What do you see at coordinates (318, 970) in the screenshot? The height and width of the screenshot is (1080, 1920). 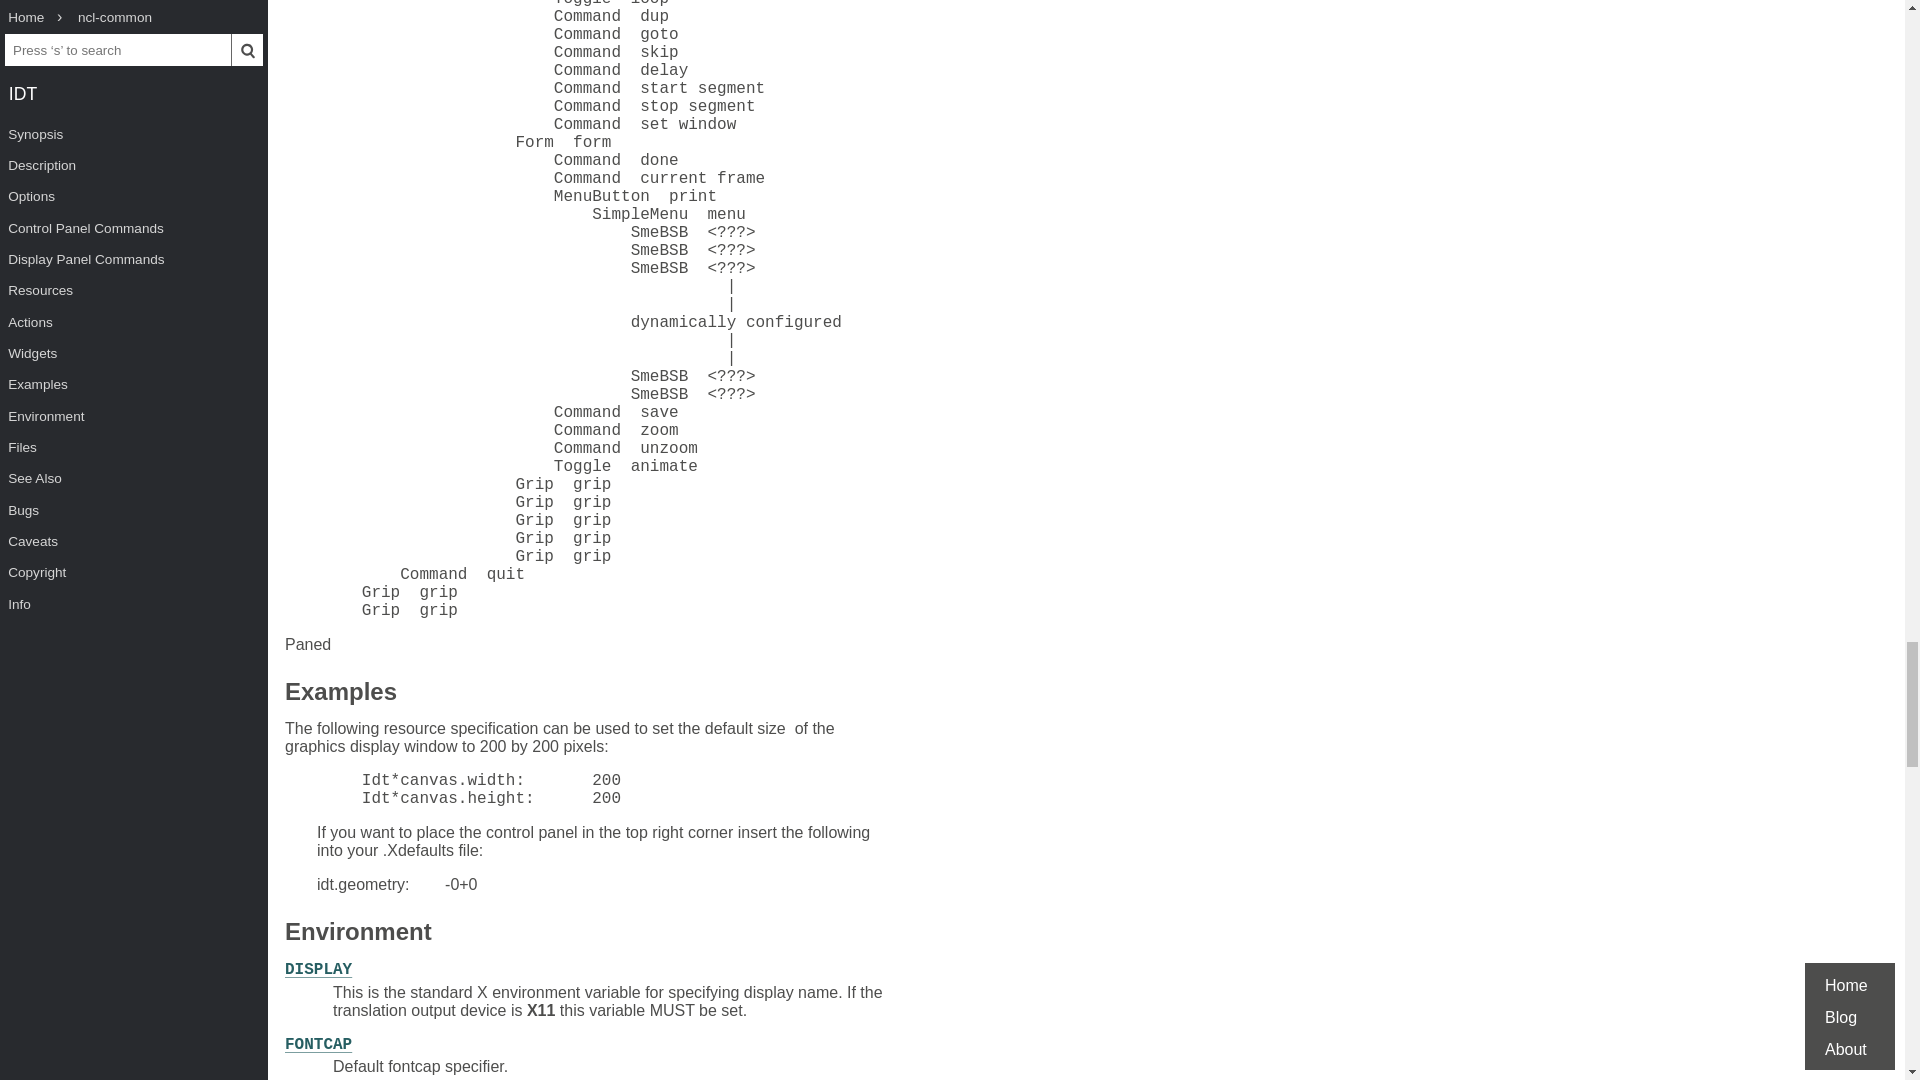 I see `DISPLAY` at bounding box center [318, 970].